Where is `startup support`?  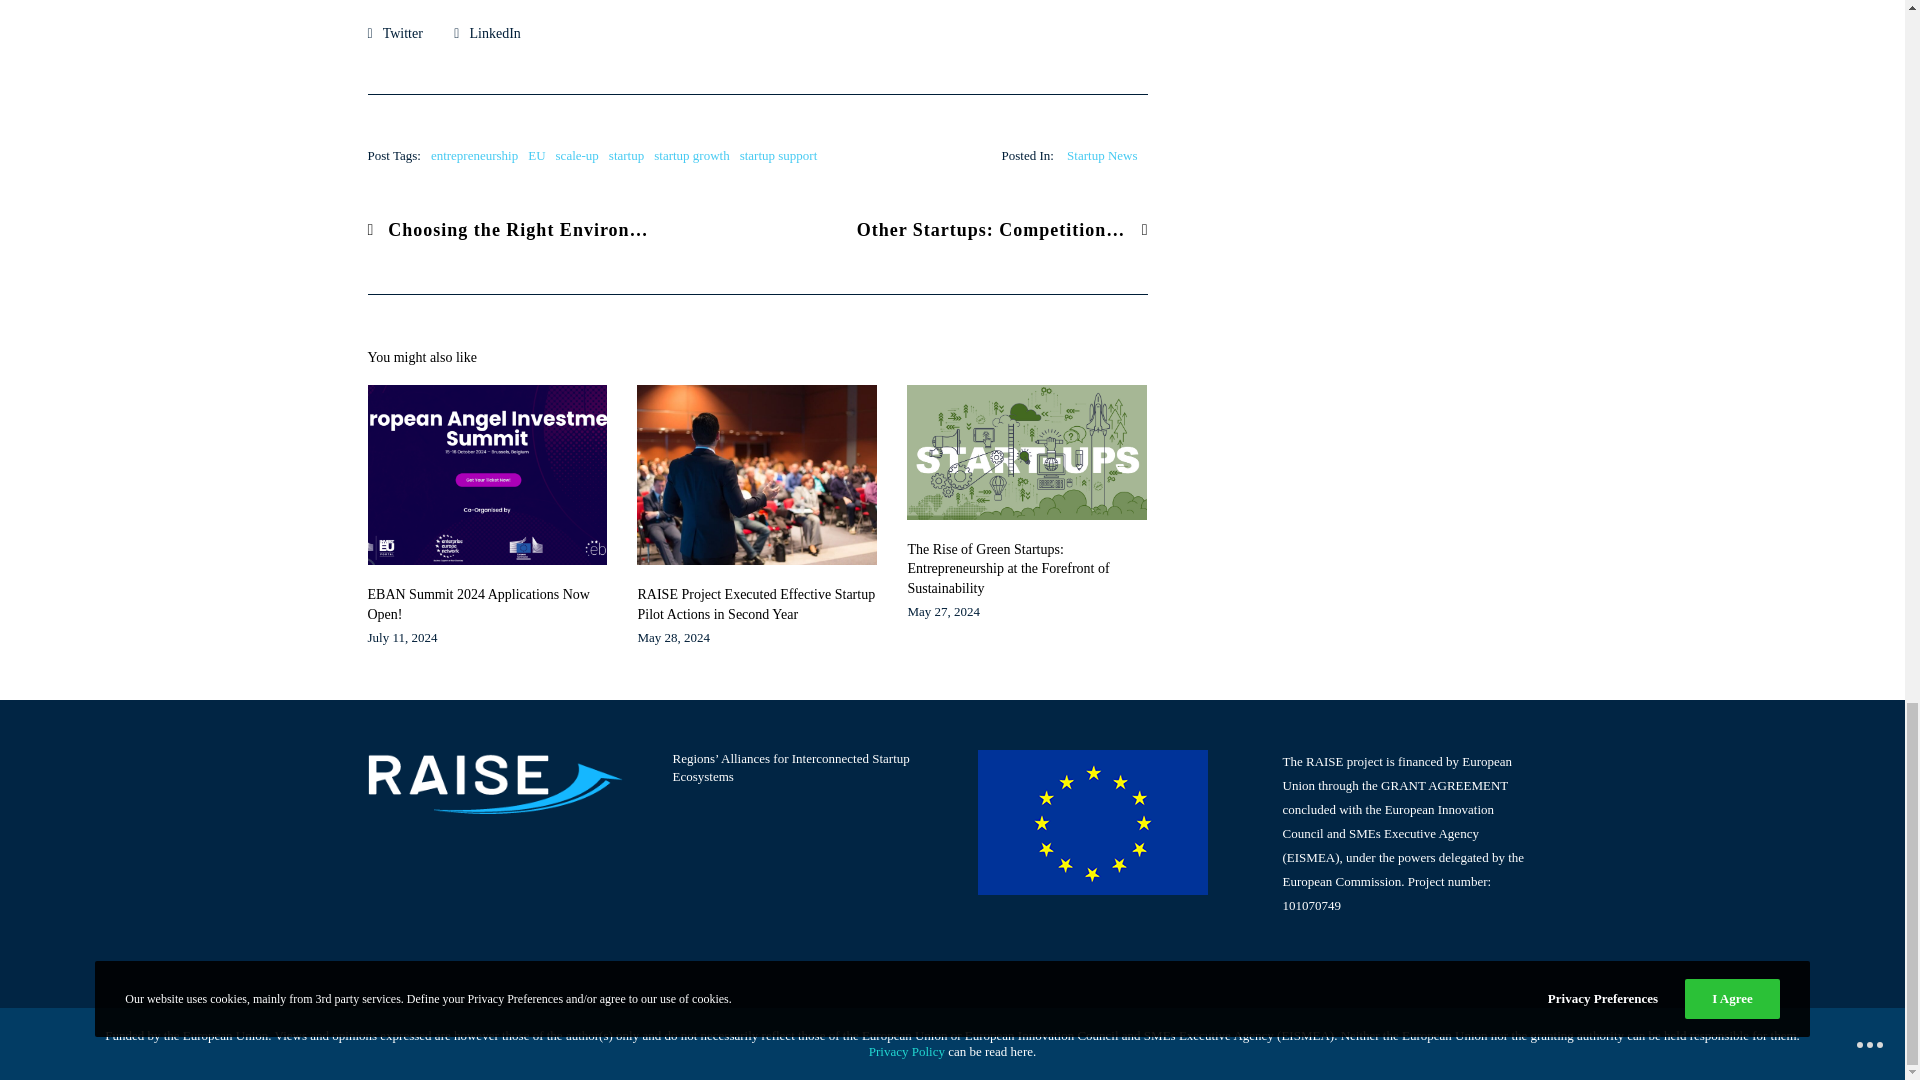
startup support is located at coordinates (778, 155).